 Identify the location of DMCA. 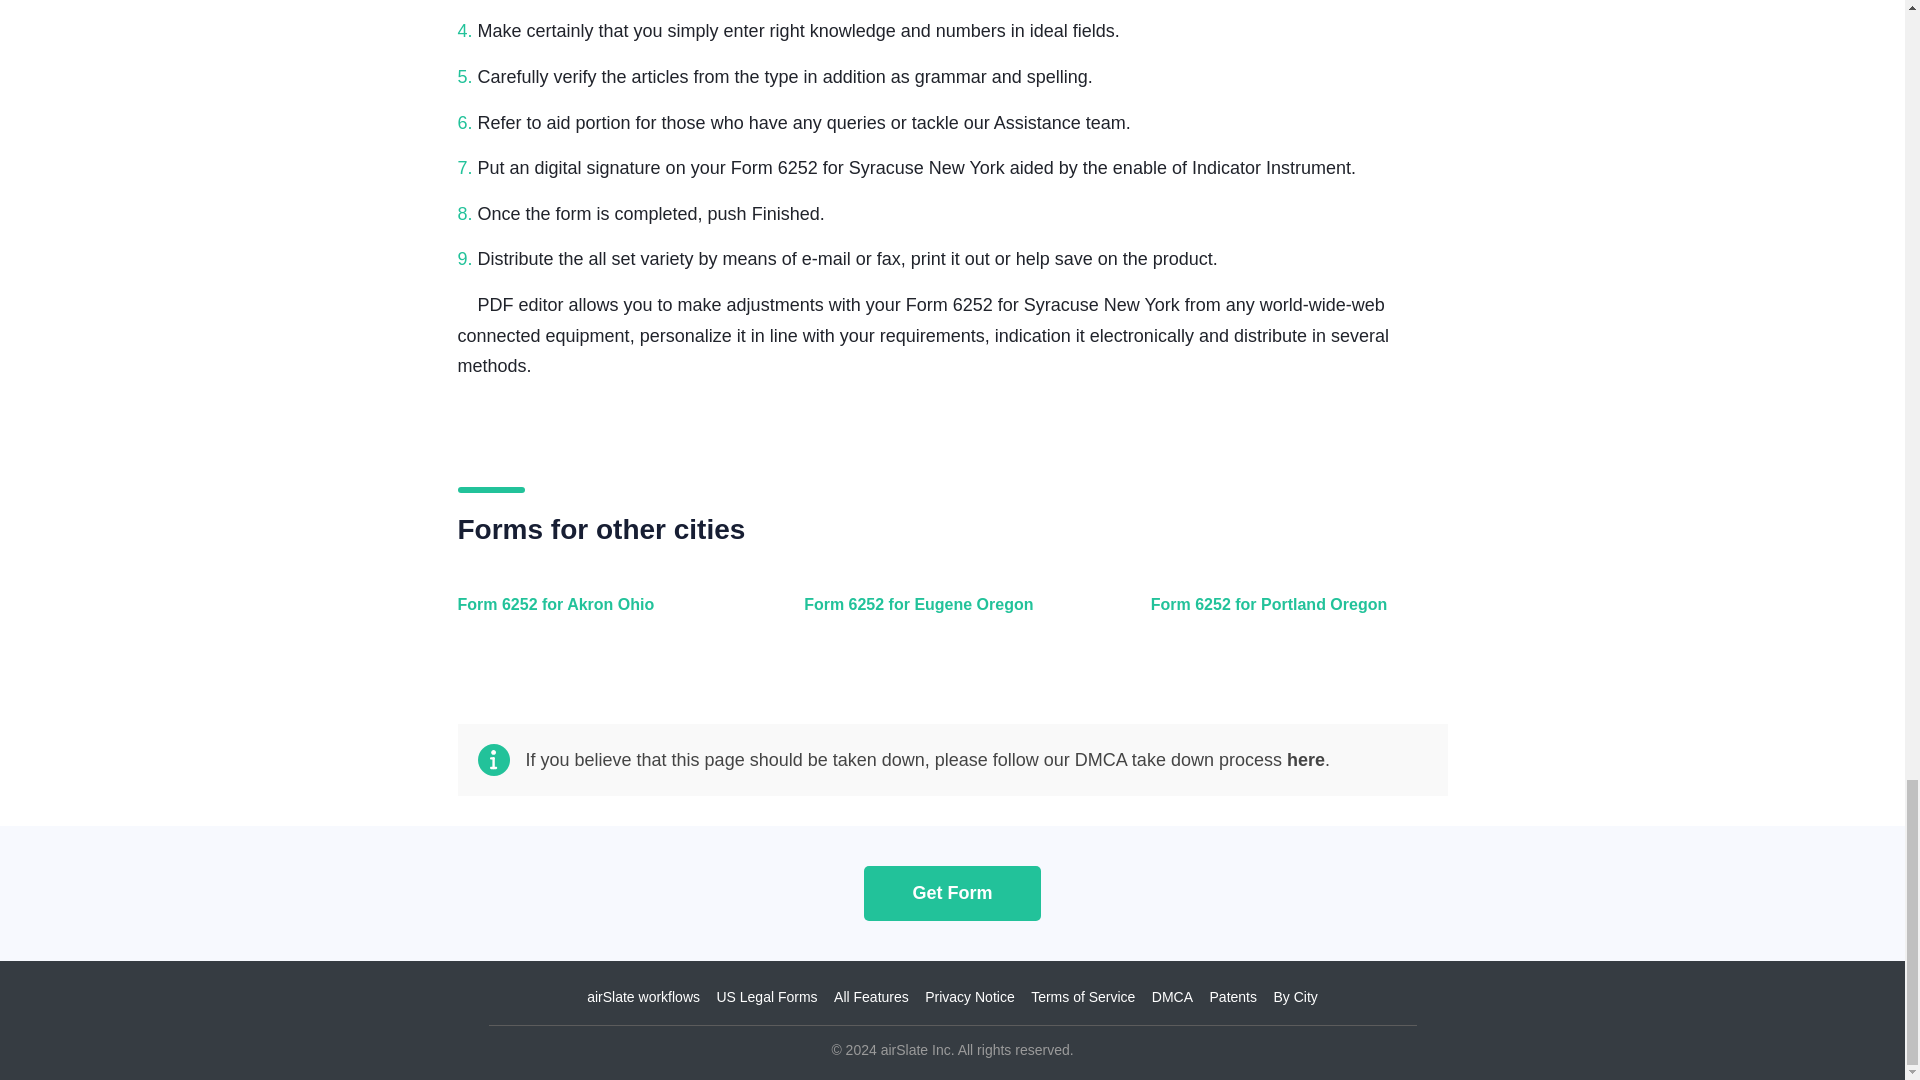
(1172, 997).